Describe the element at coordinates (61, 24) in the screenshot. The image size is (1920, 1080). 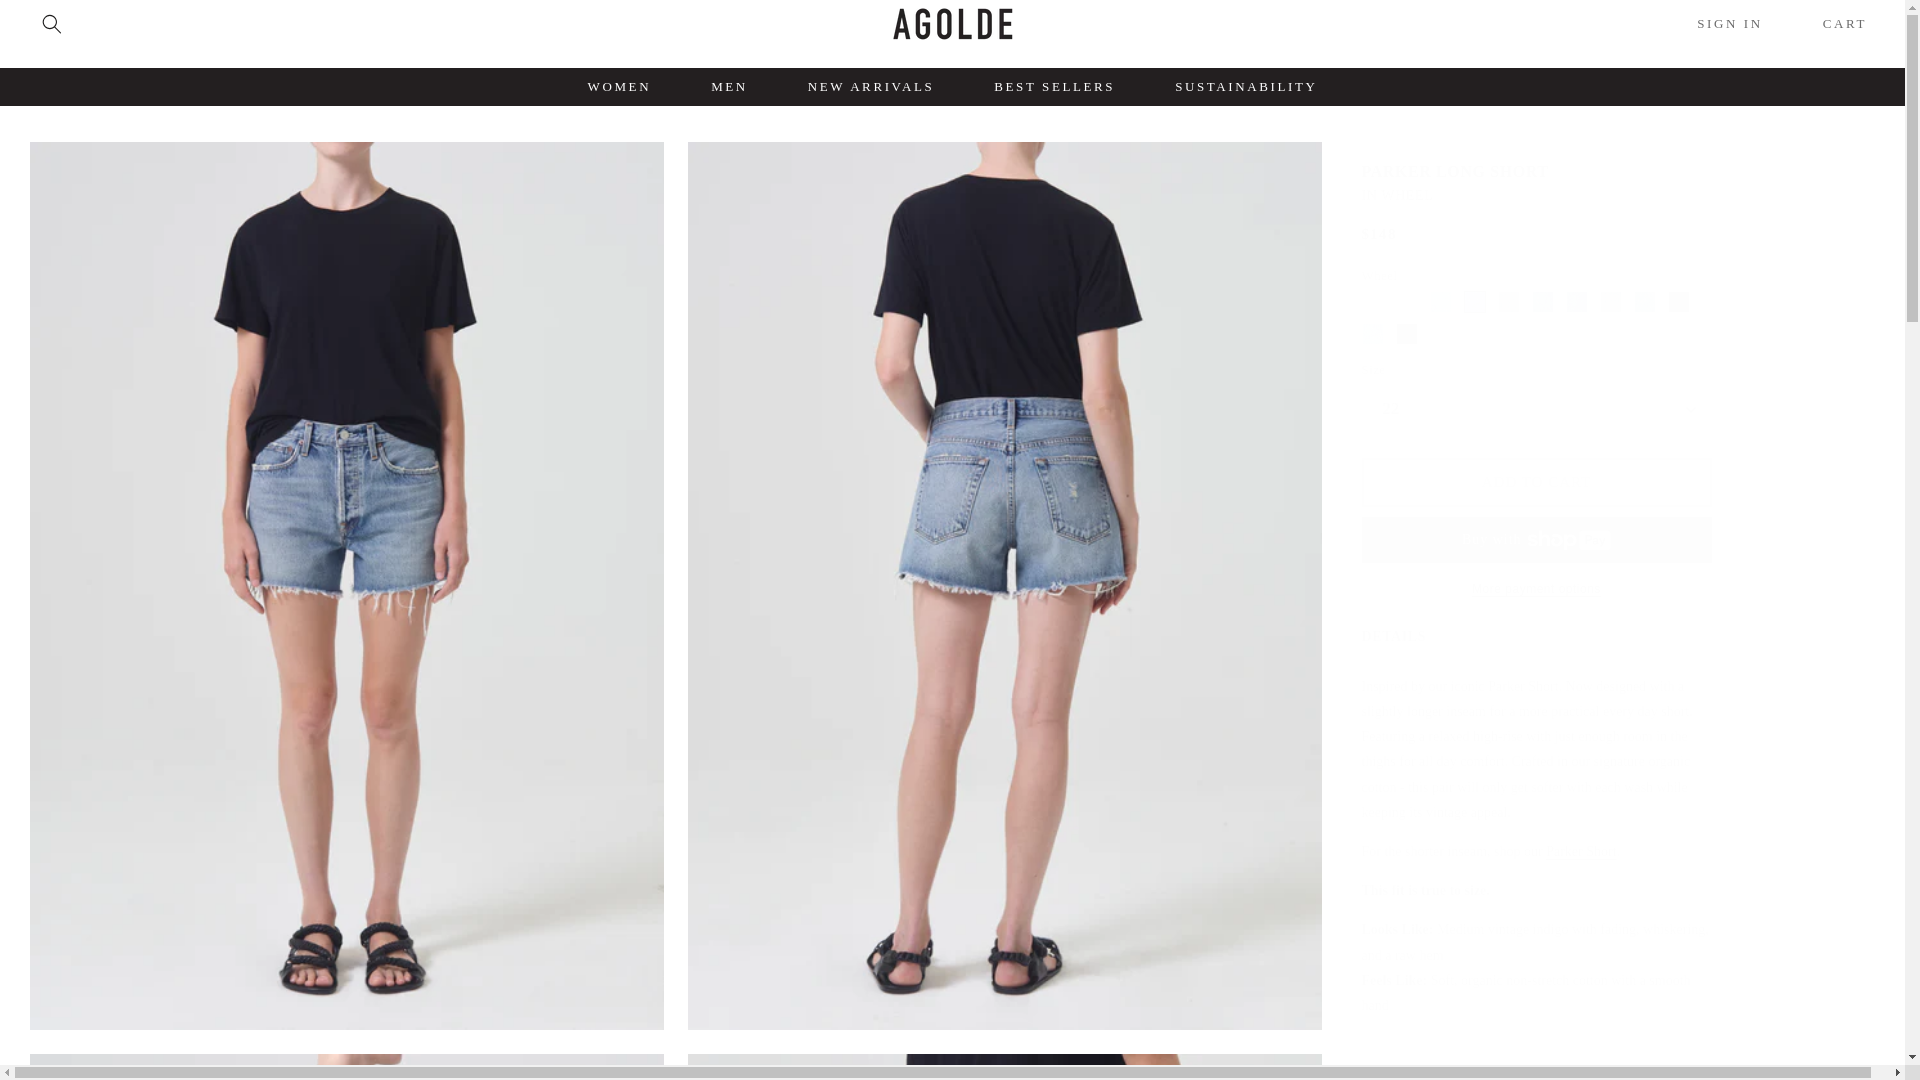
I see `Skip to content` at that location.